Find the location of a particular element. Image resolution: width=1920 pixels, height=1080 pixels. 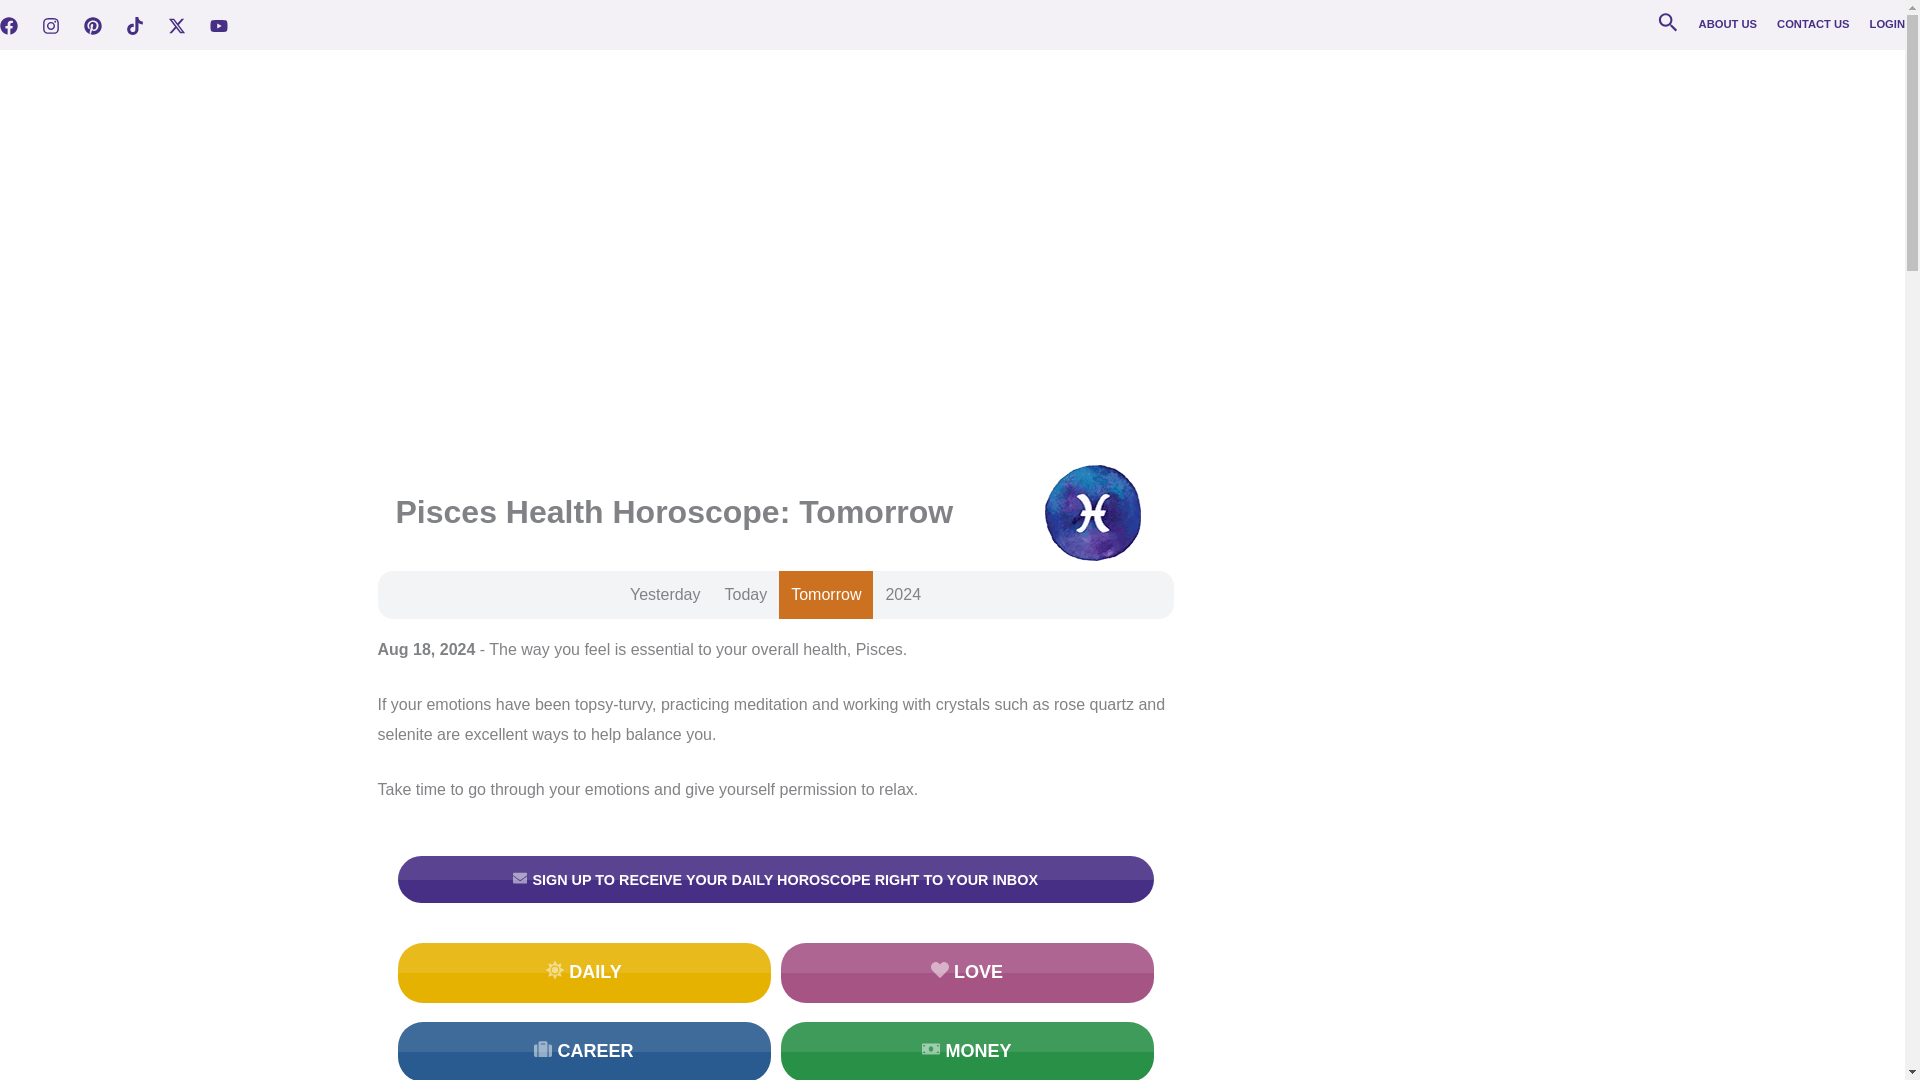

HOROSCOPES is located at coordinates (1260, 89).